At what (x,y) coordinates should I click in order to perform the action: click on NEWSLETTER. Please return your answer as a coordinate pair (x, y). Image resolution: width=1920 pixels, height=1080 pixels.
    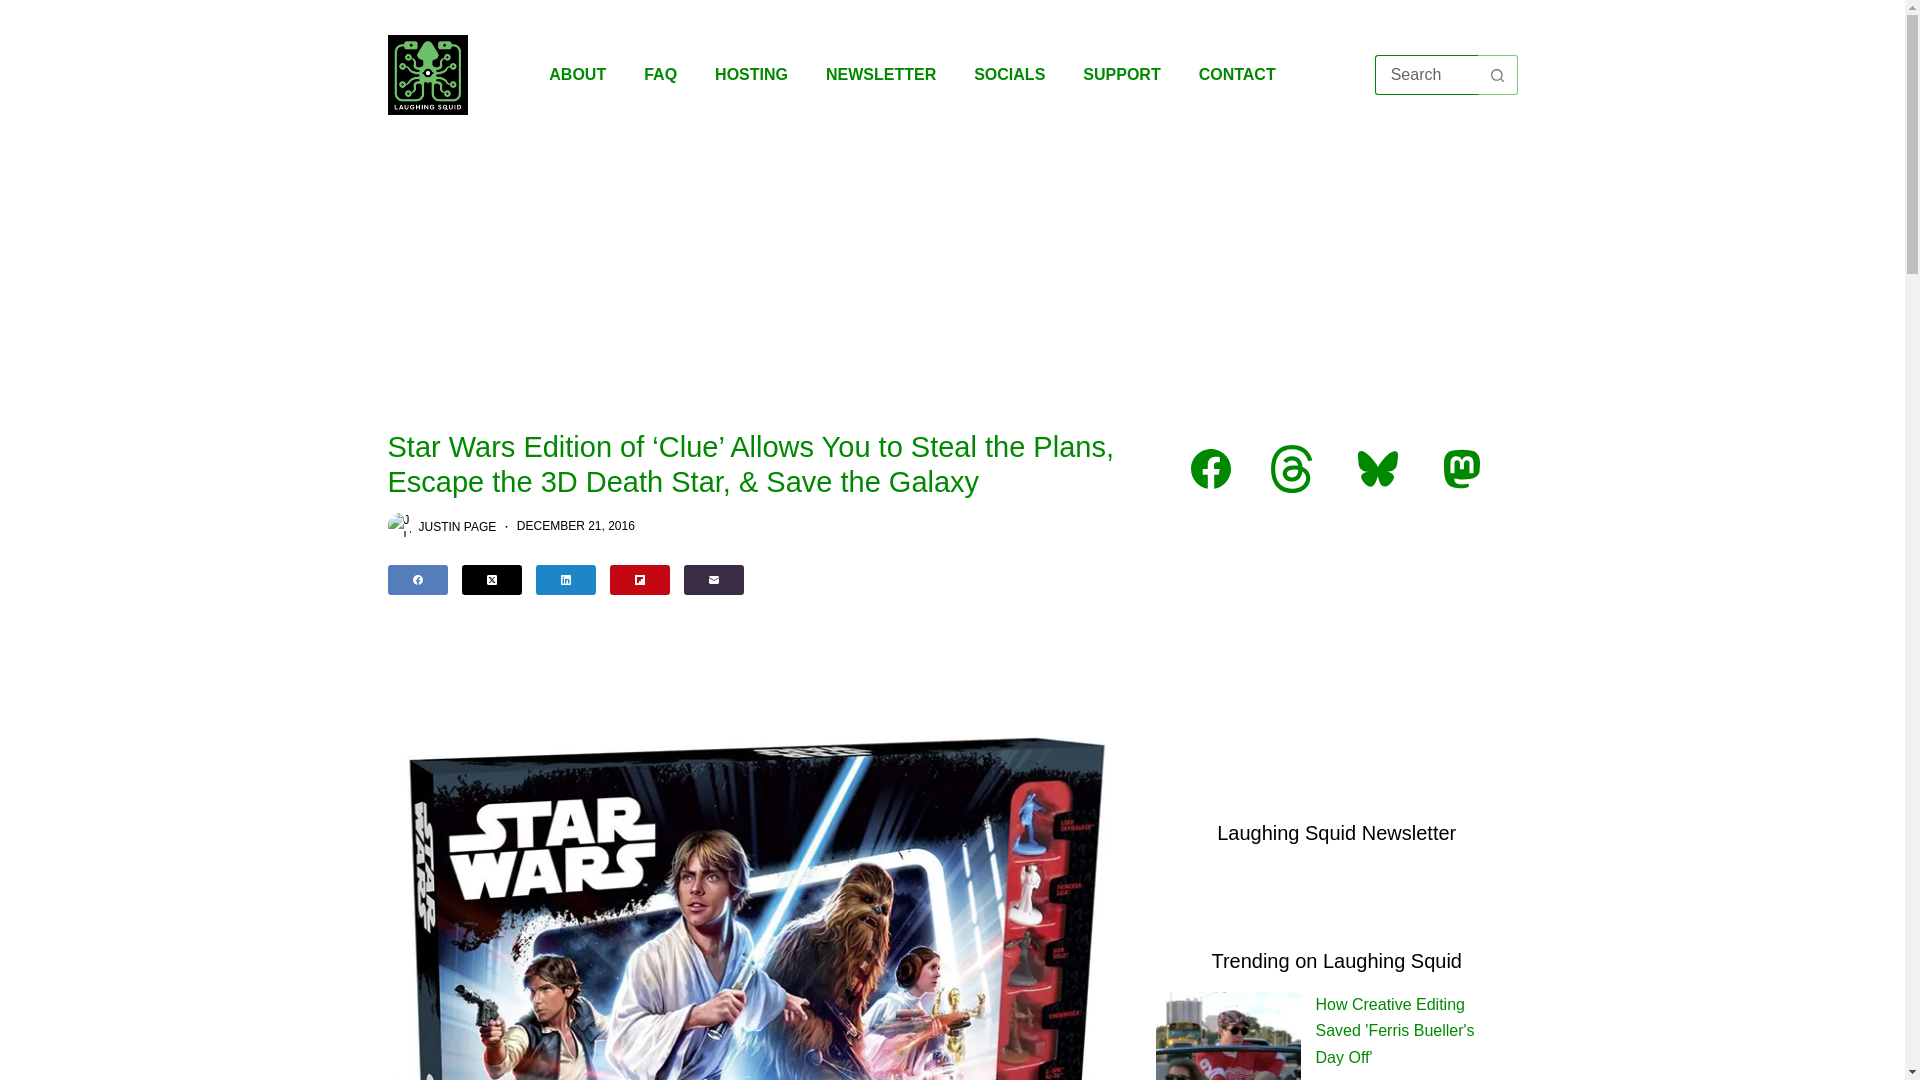
    Looking at the image, I should click on (880, 74).